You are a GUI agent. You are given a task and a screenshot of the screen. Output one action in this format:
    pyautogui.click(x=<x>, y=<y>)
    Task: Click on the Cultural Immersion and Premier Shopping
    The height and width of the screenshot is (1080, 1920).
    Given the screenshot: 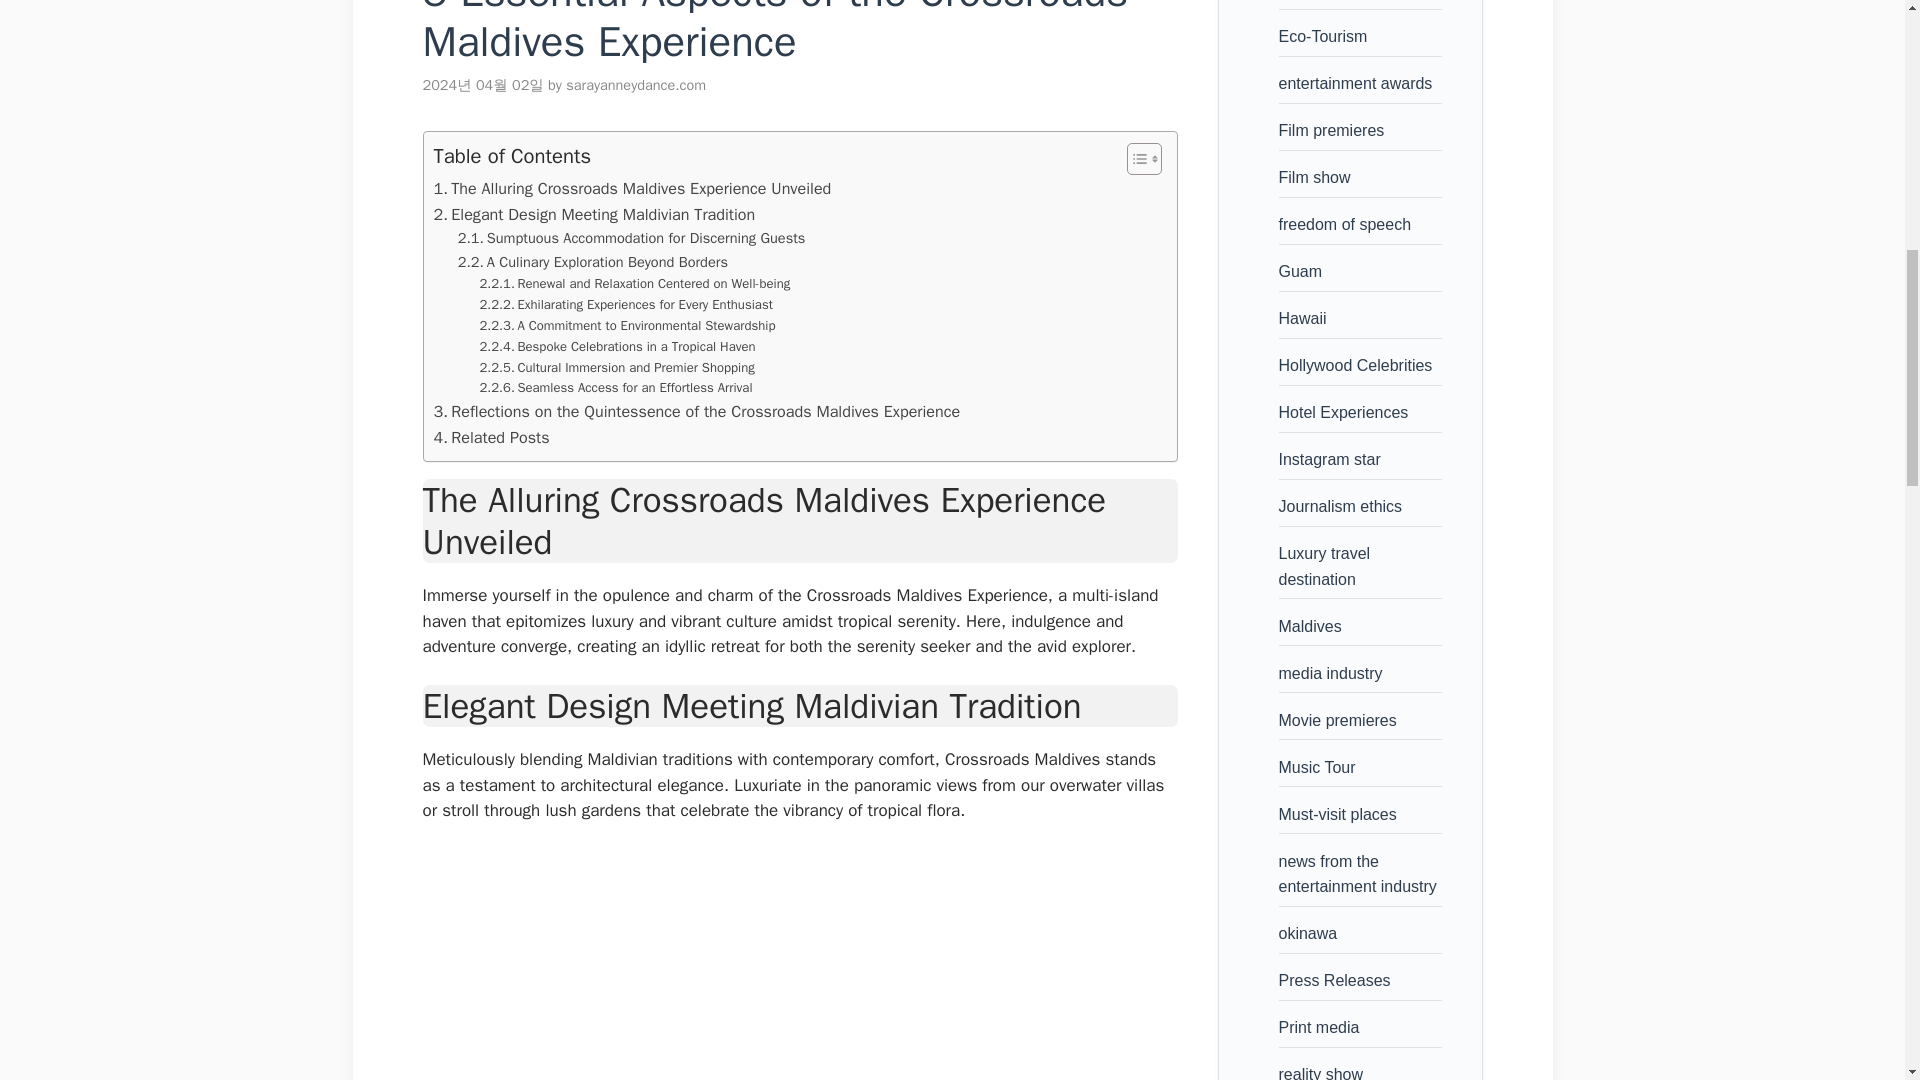 What is the action you would take?
    pyautogui.click(x=617, y=368)
    